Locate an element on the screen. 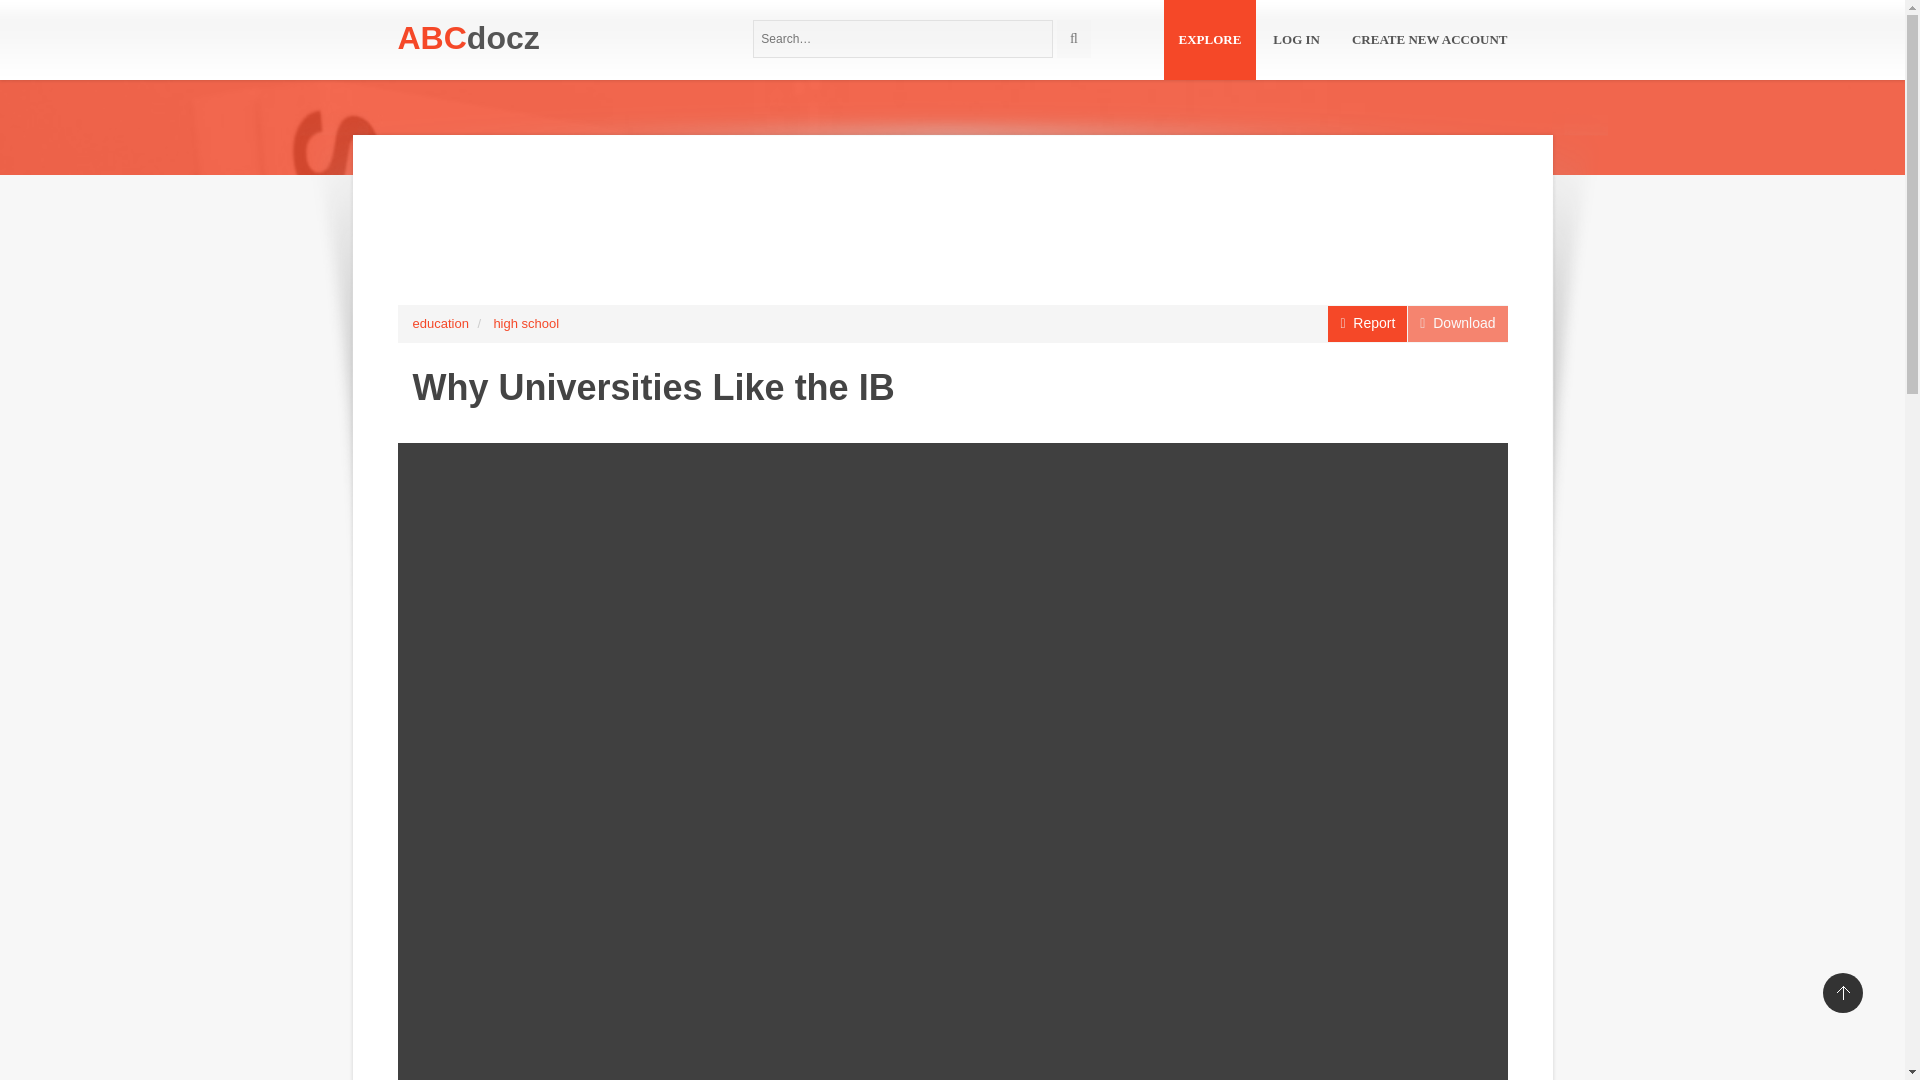  EXPLORE is located at coordinates (1210, 40).